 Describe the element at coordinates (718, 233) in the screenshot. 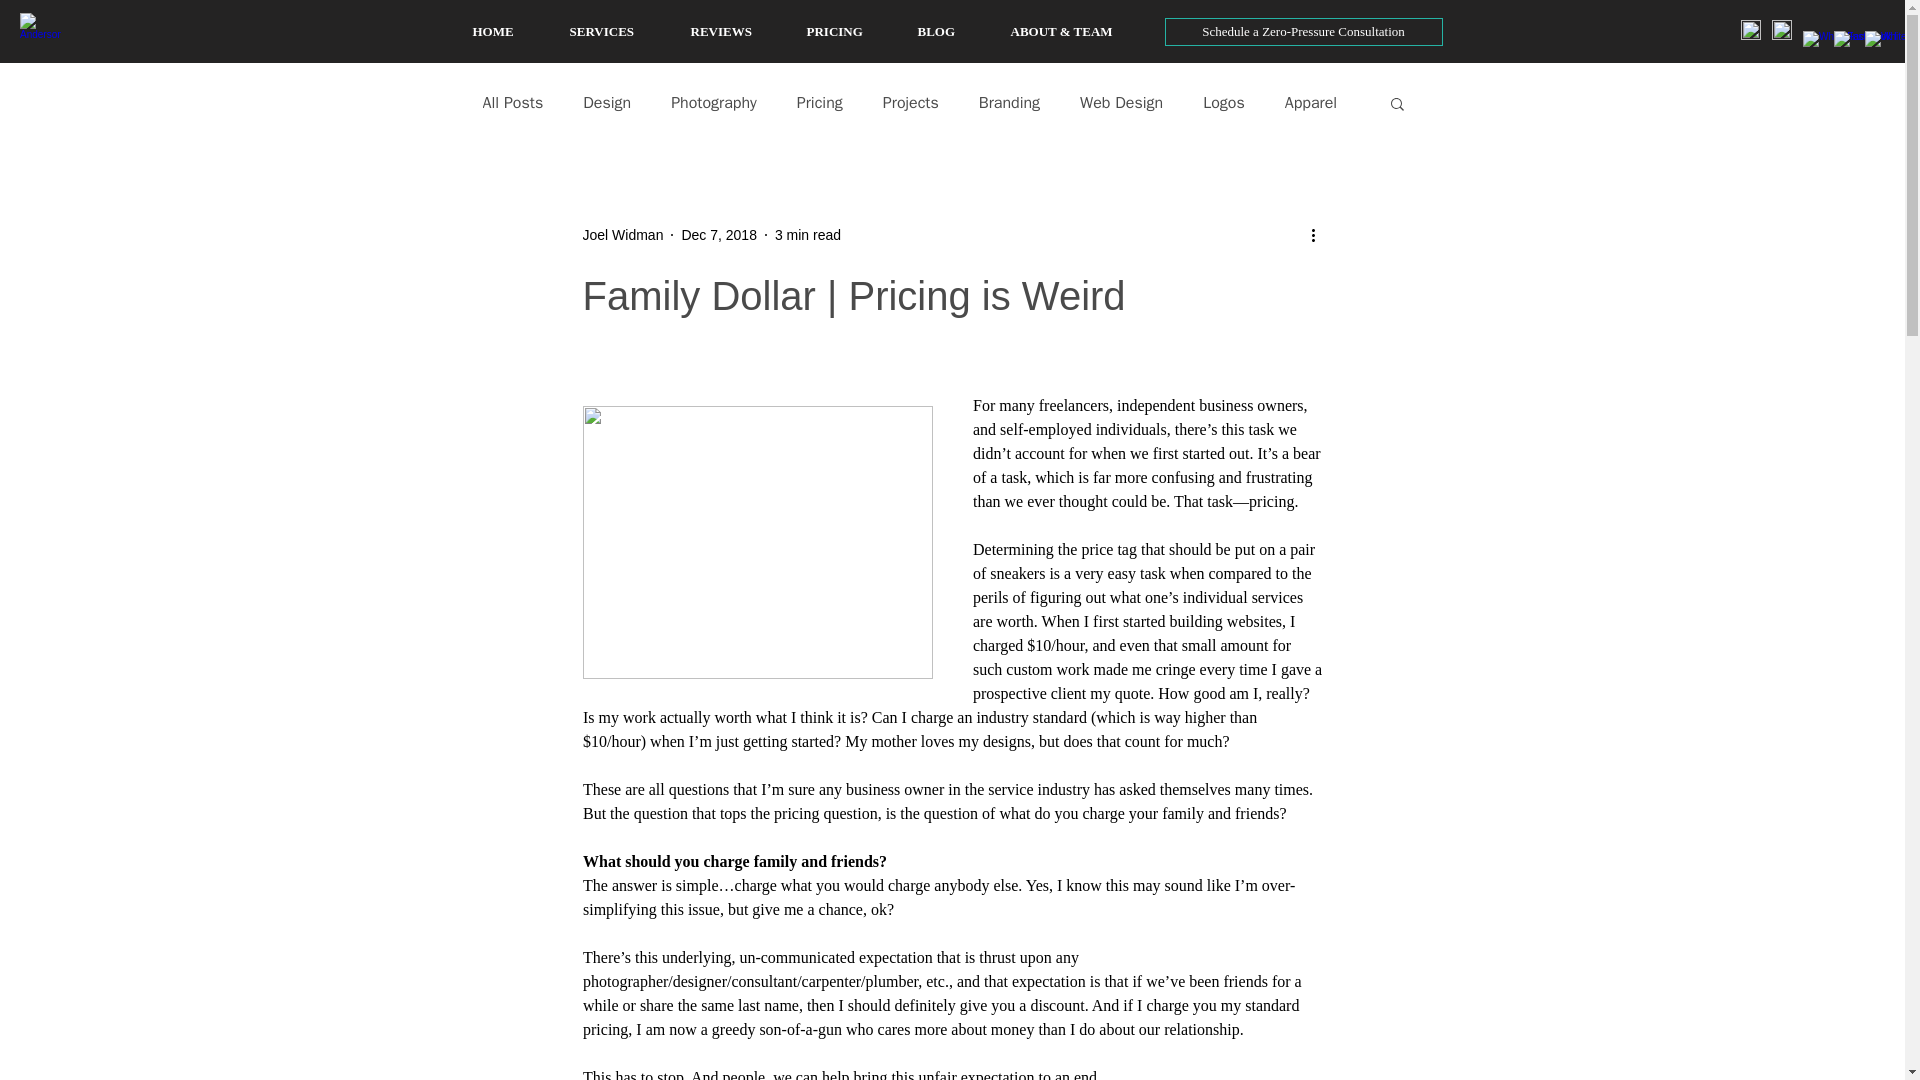

I see `Dec 7, 2018` at that location.